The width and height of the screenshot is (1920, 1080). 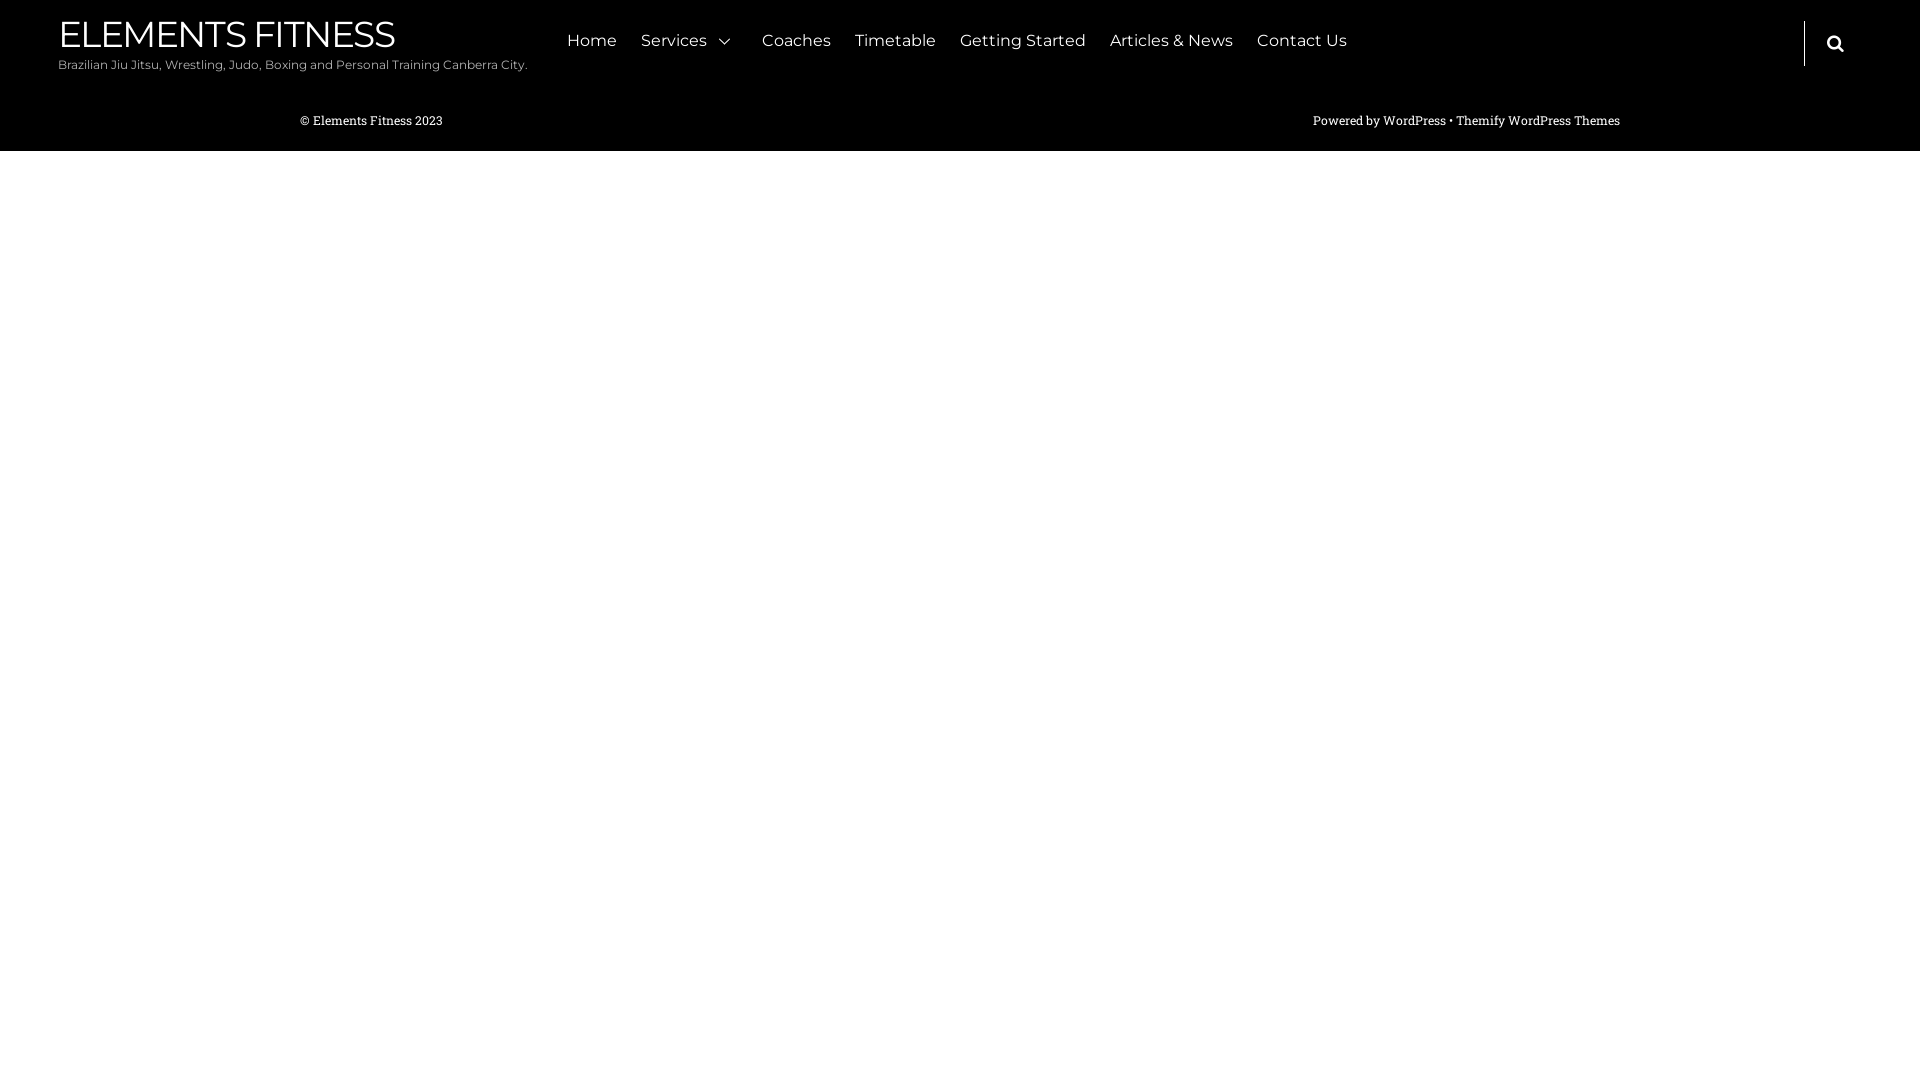 What do you see at coordinates (1414, 120) in the screenshot?
I see `WordPress` at bounding box center [1414, 120].